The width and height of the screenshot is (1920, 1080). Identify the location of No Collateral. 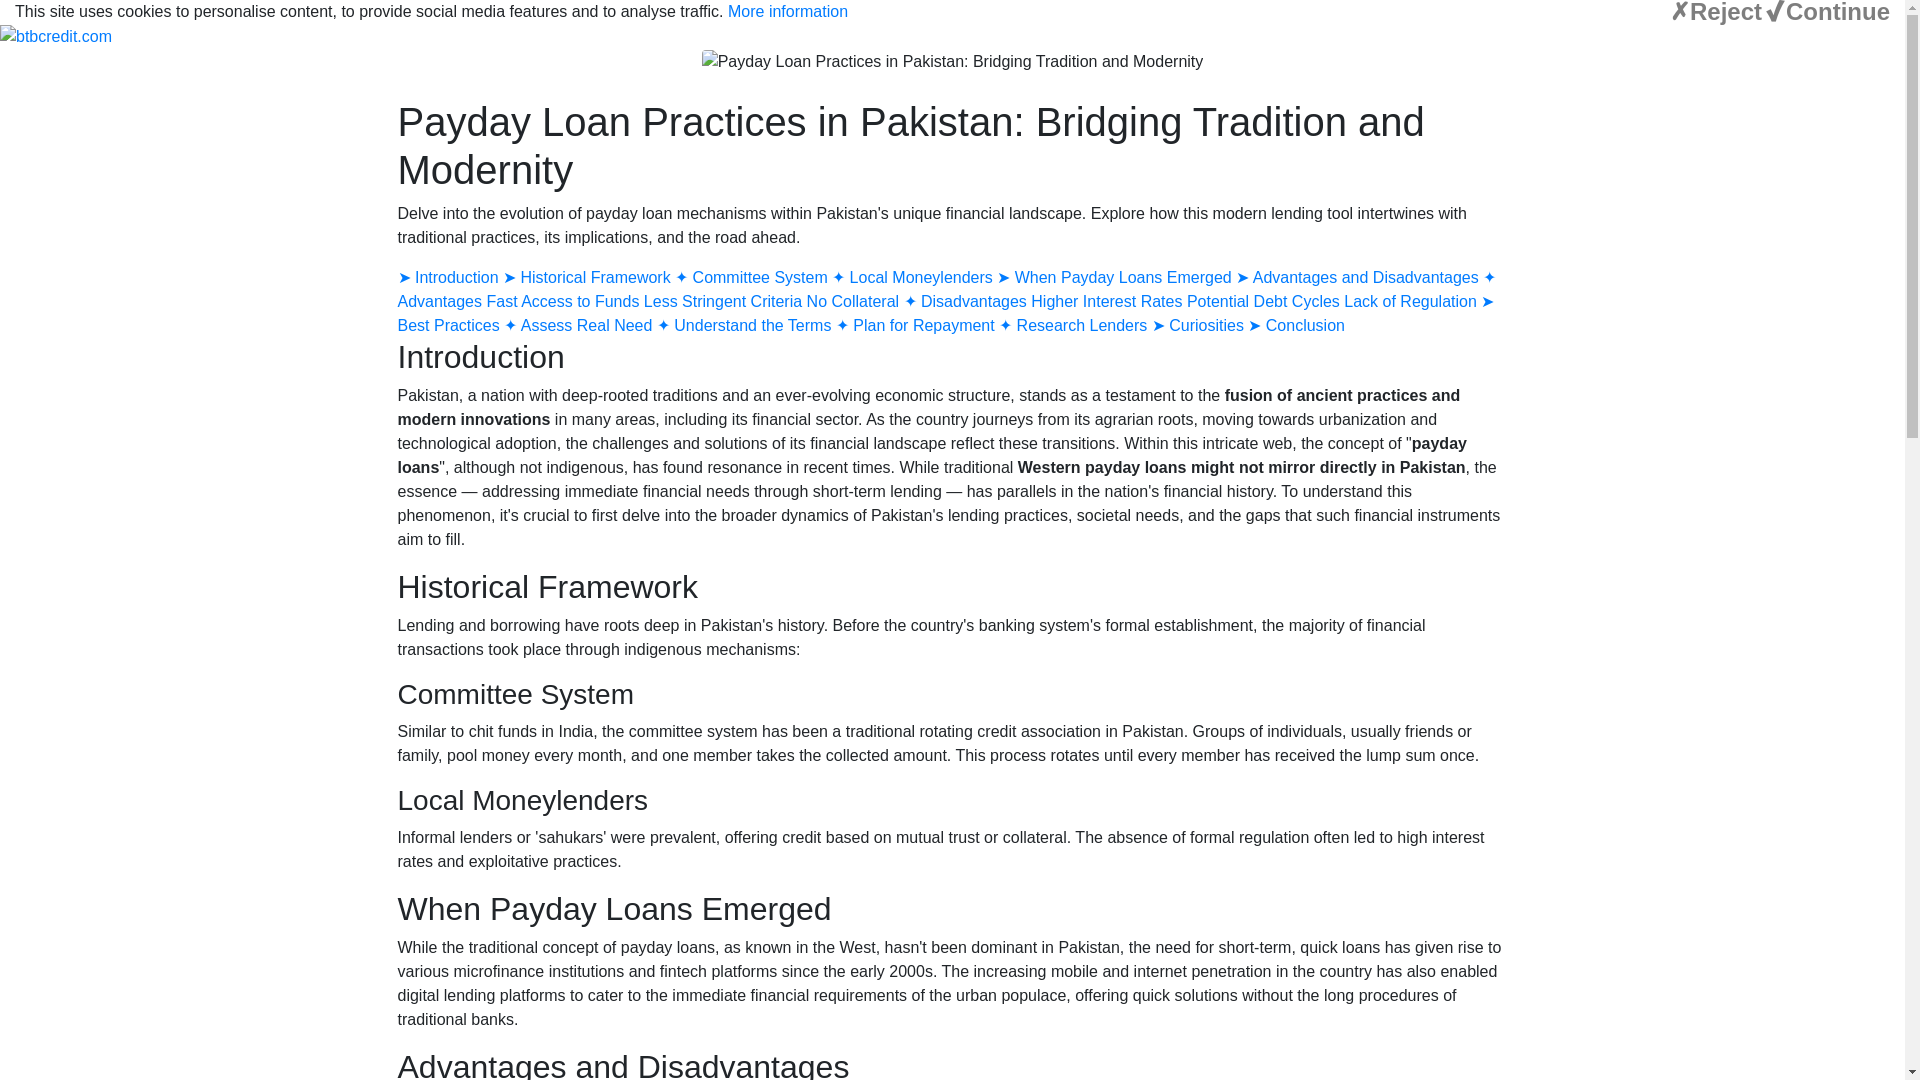
(855, 300).